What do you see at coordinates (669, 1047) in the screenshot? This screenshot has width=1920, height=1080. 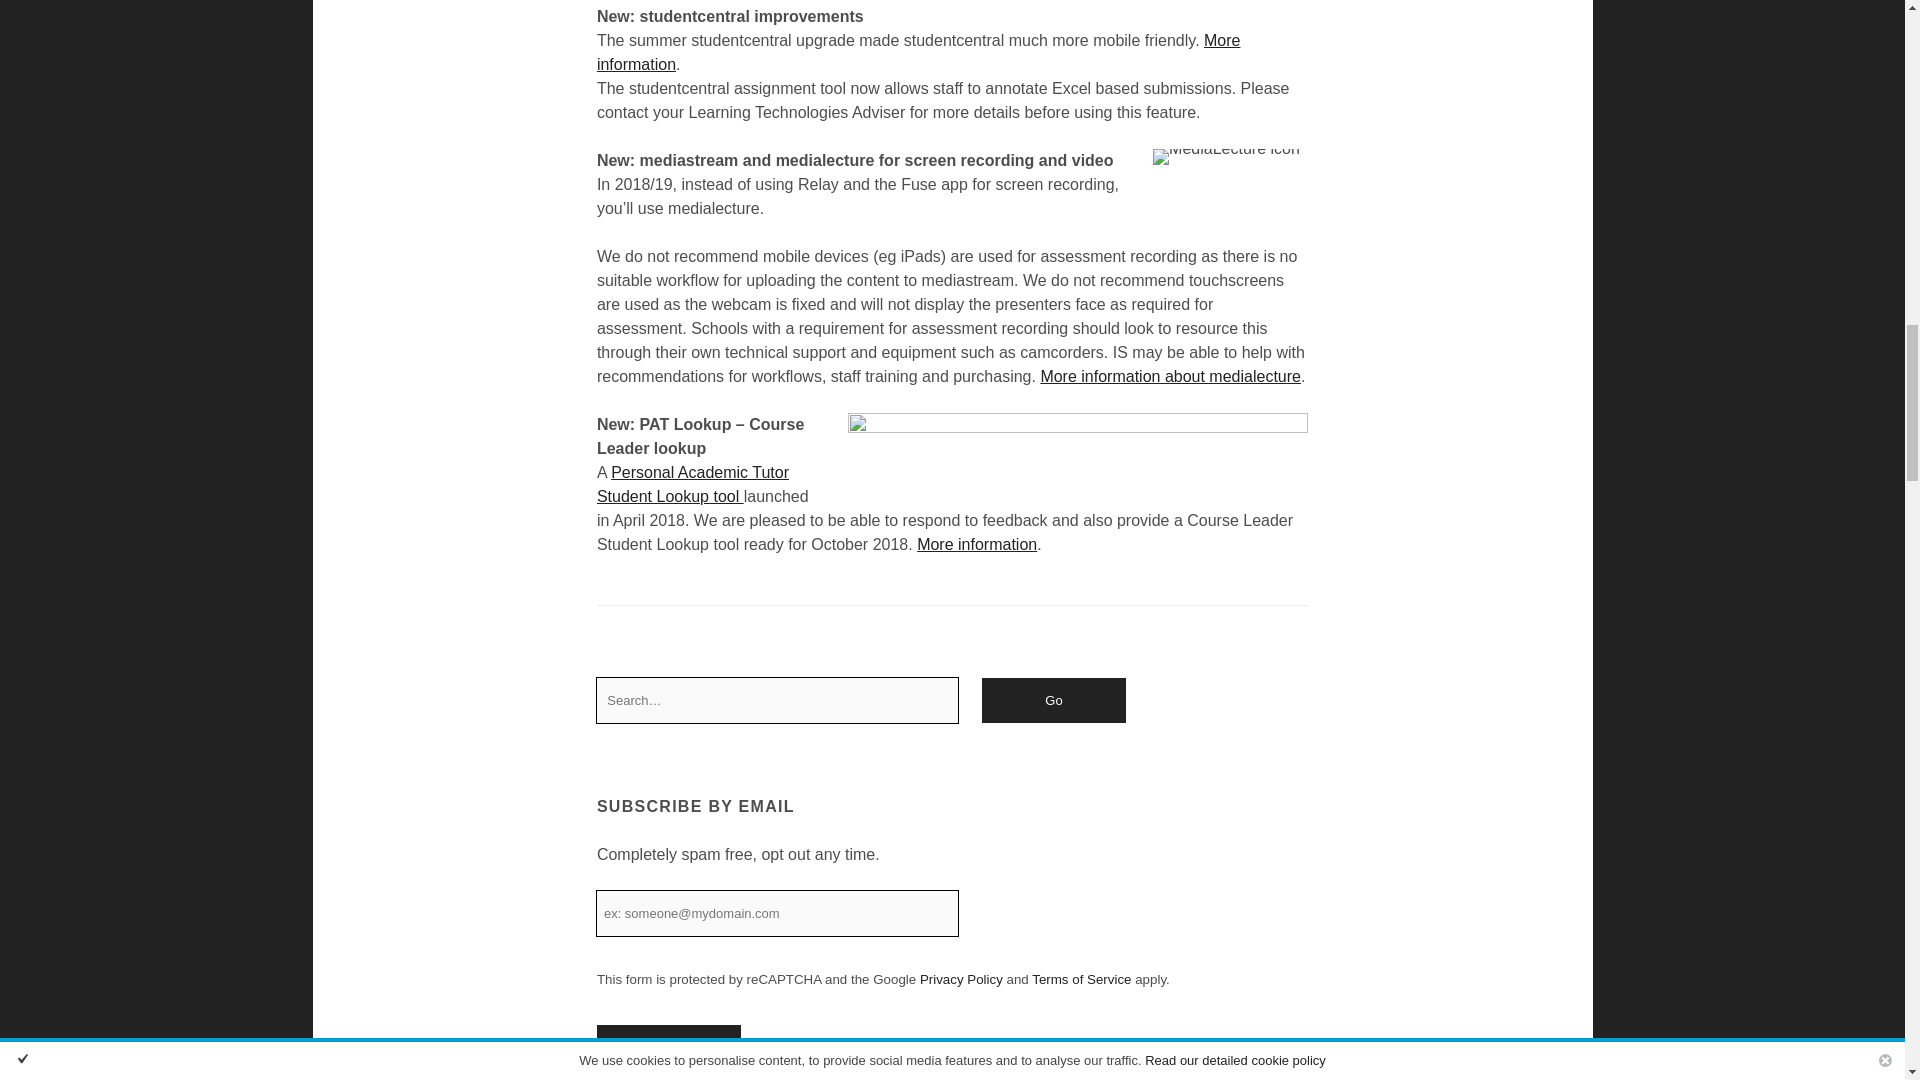 I see `Subscribe` at bounding box center [669, 1047].